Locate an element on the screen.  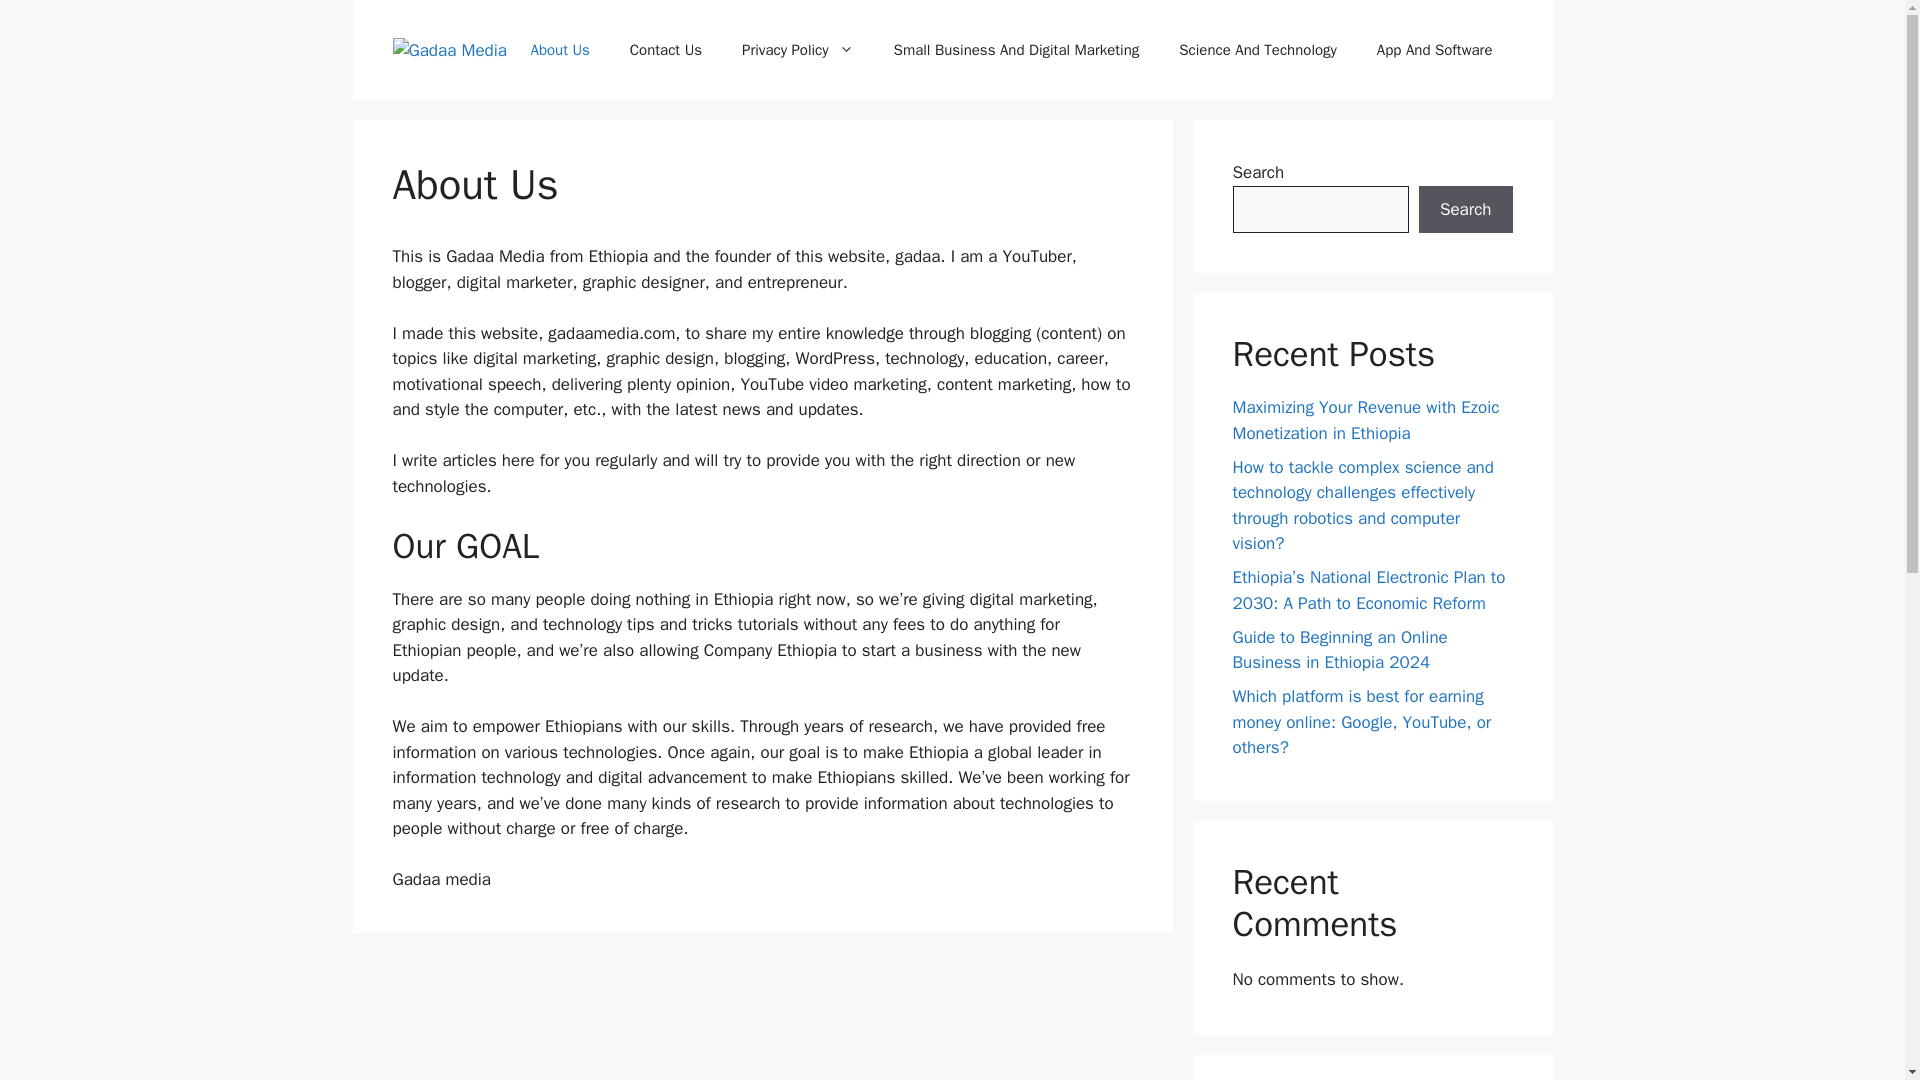
Science And Technology is located at coordinates (1258, 50).